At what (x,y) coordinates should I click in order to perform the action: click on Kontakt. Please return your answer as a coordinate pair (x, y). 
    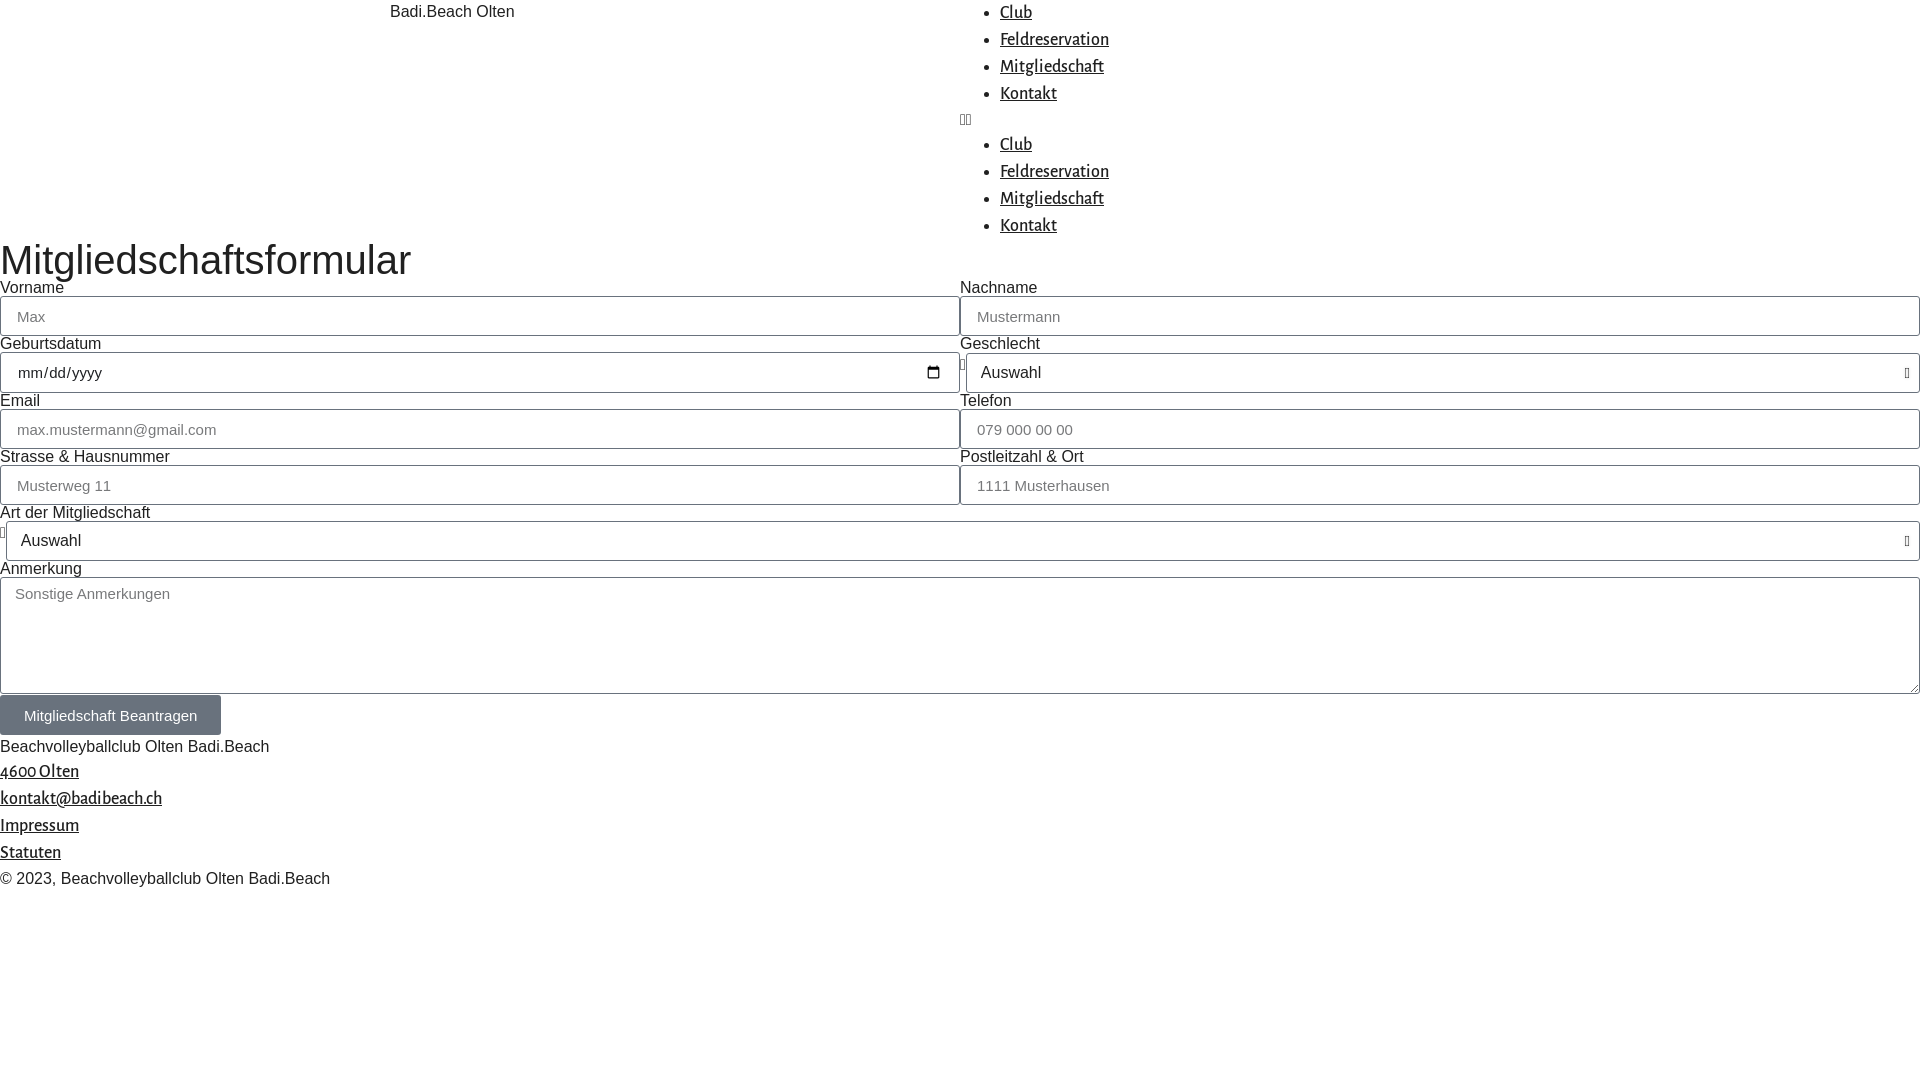
    Looking at the image, I should click on (1028, 94).